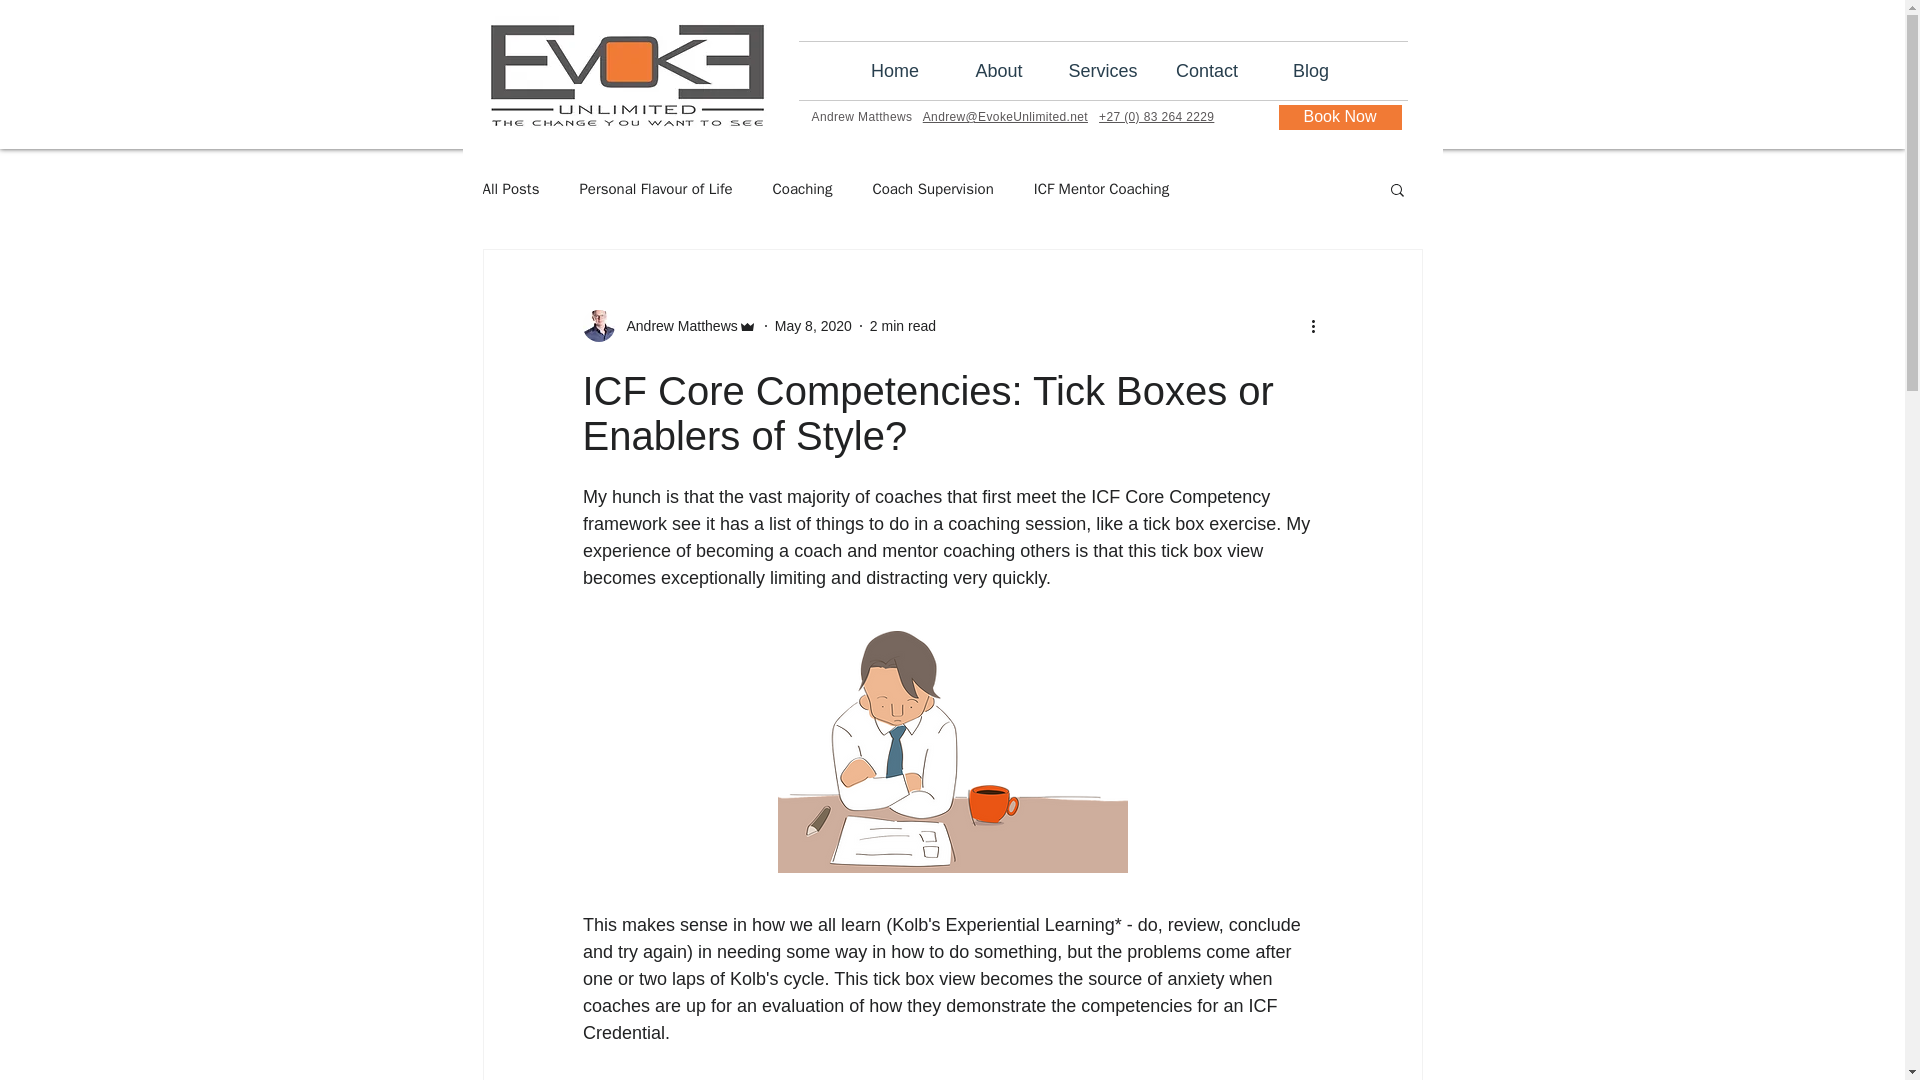 Image resolution: width=1920 pixels, height=1080 pixels. Describe the element at coordinates (1311, 71) in the screenshot. I see `Blog` at that location.